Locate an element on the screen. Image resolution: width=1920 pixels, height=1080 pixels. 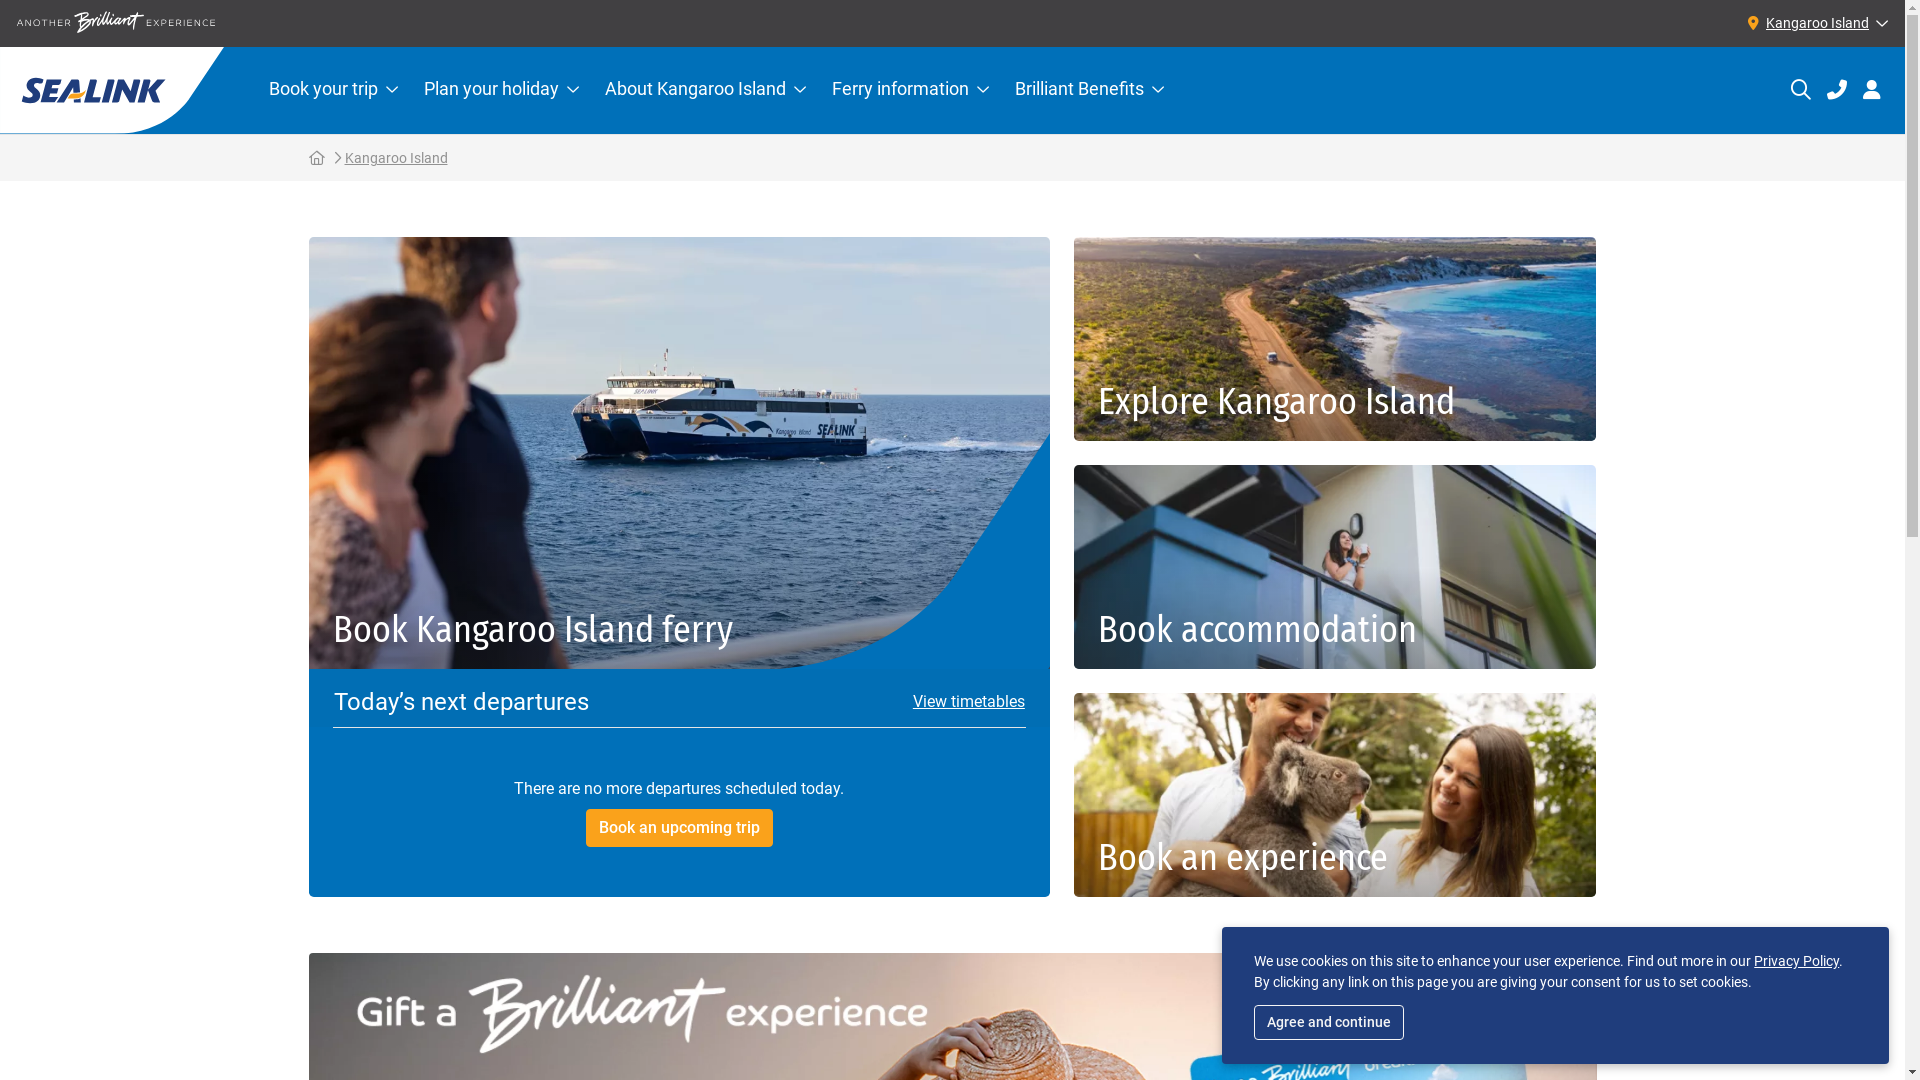
Your account / Manage bookings is located at coordinates (1872, 90).